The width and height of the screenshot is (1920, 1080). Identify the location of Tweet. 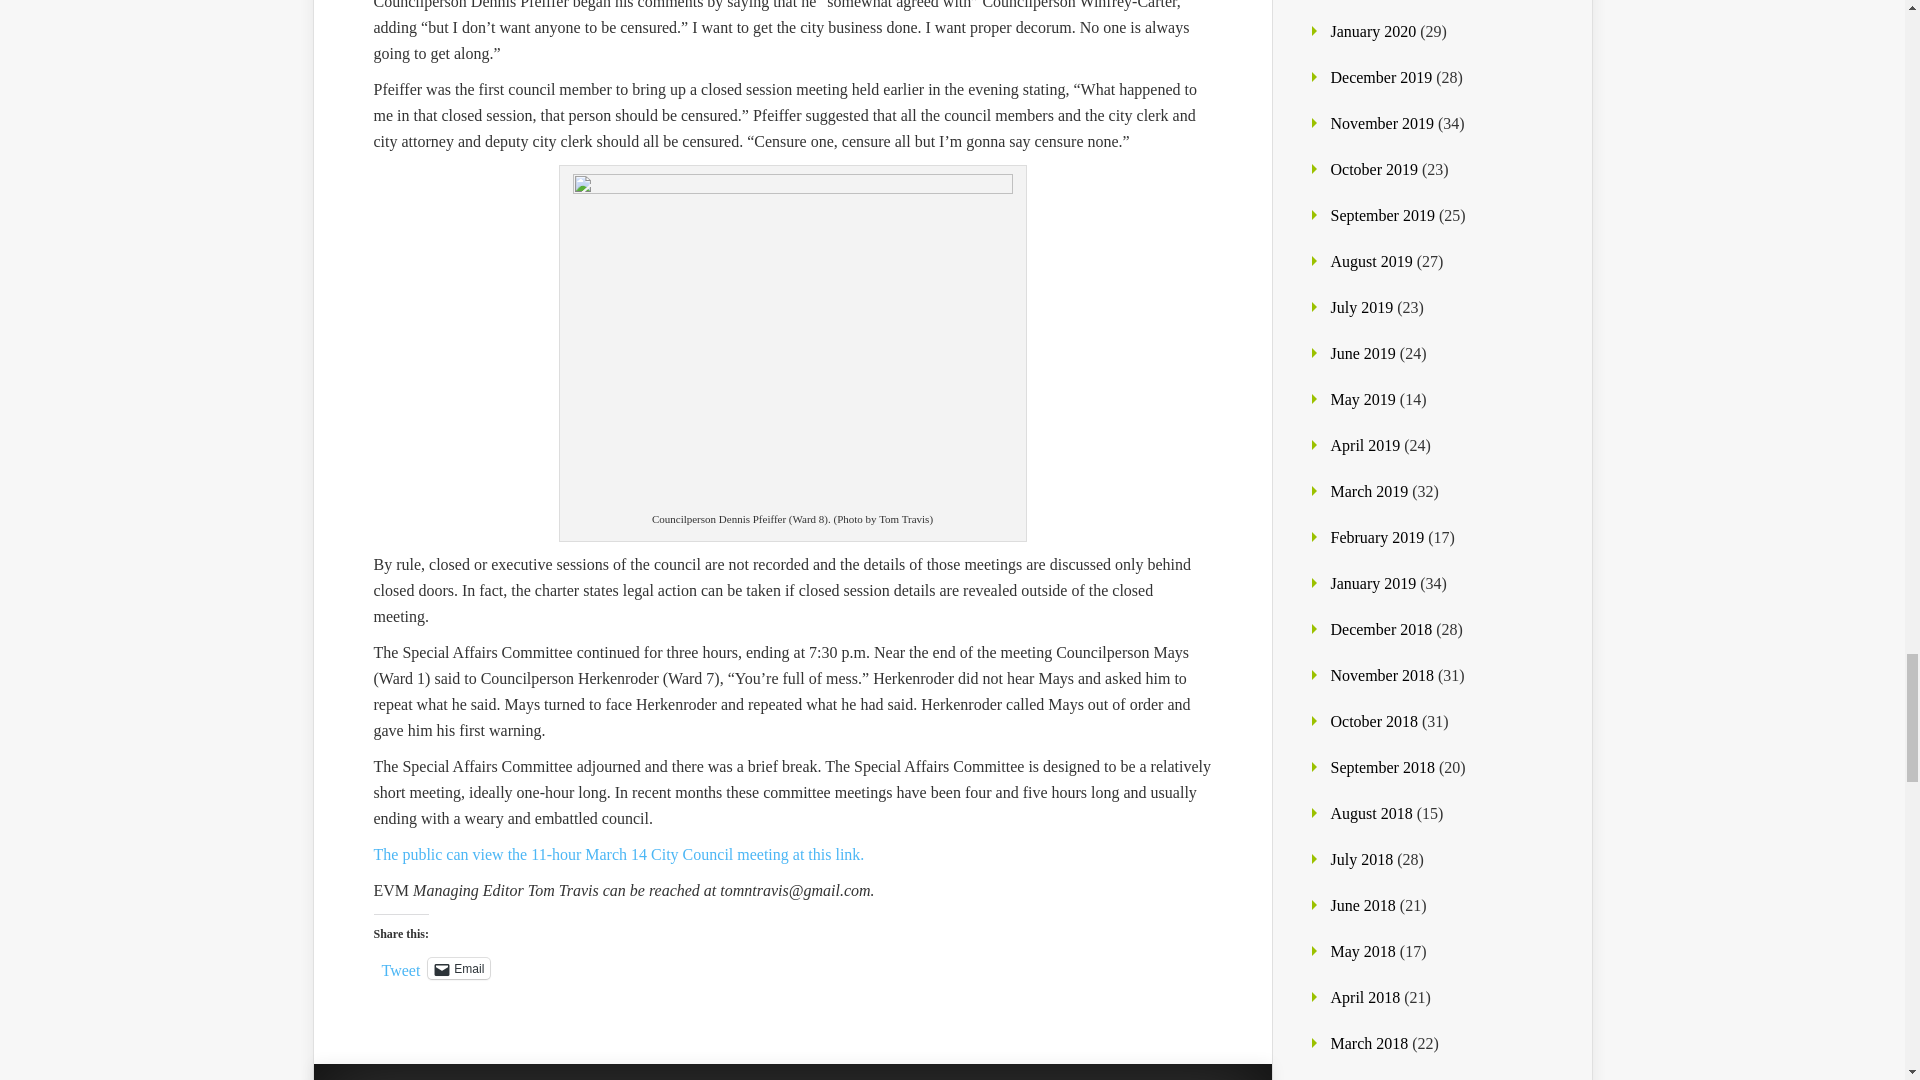
(401, 966).